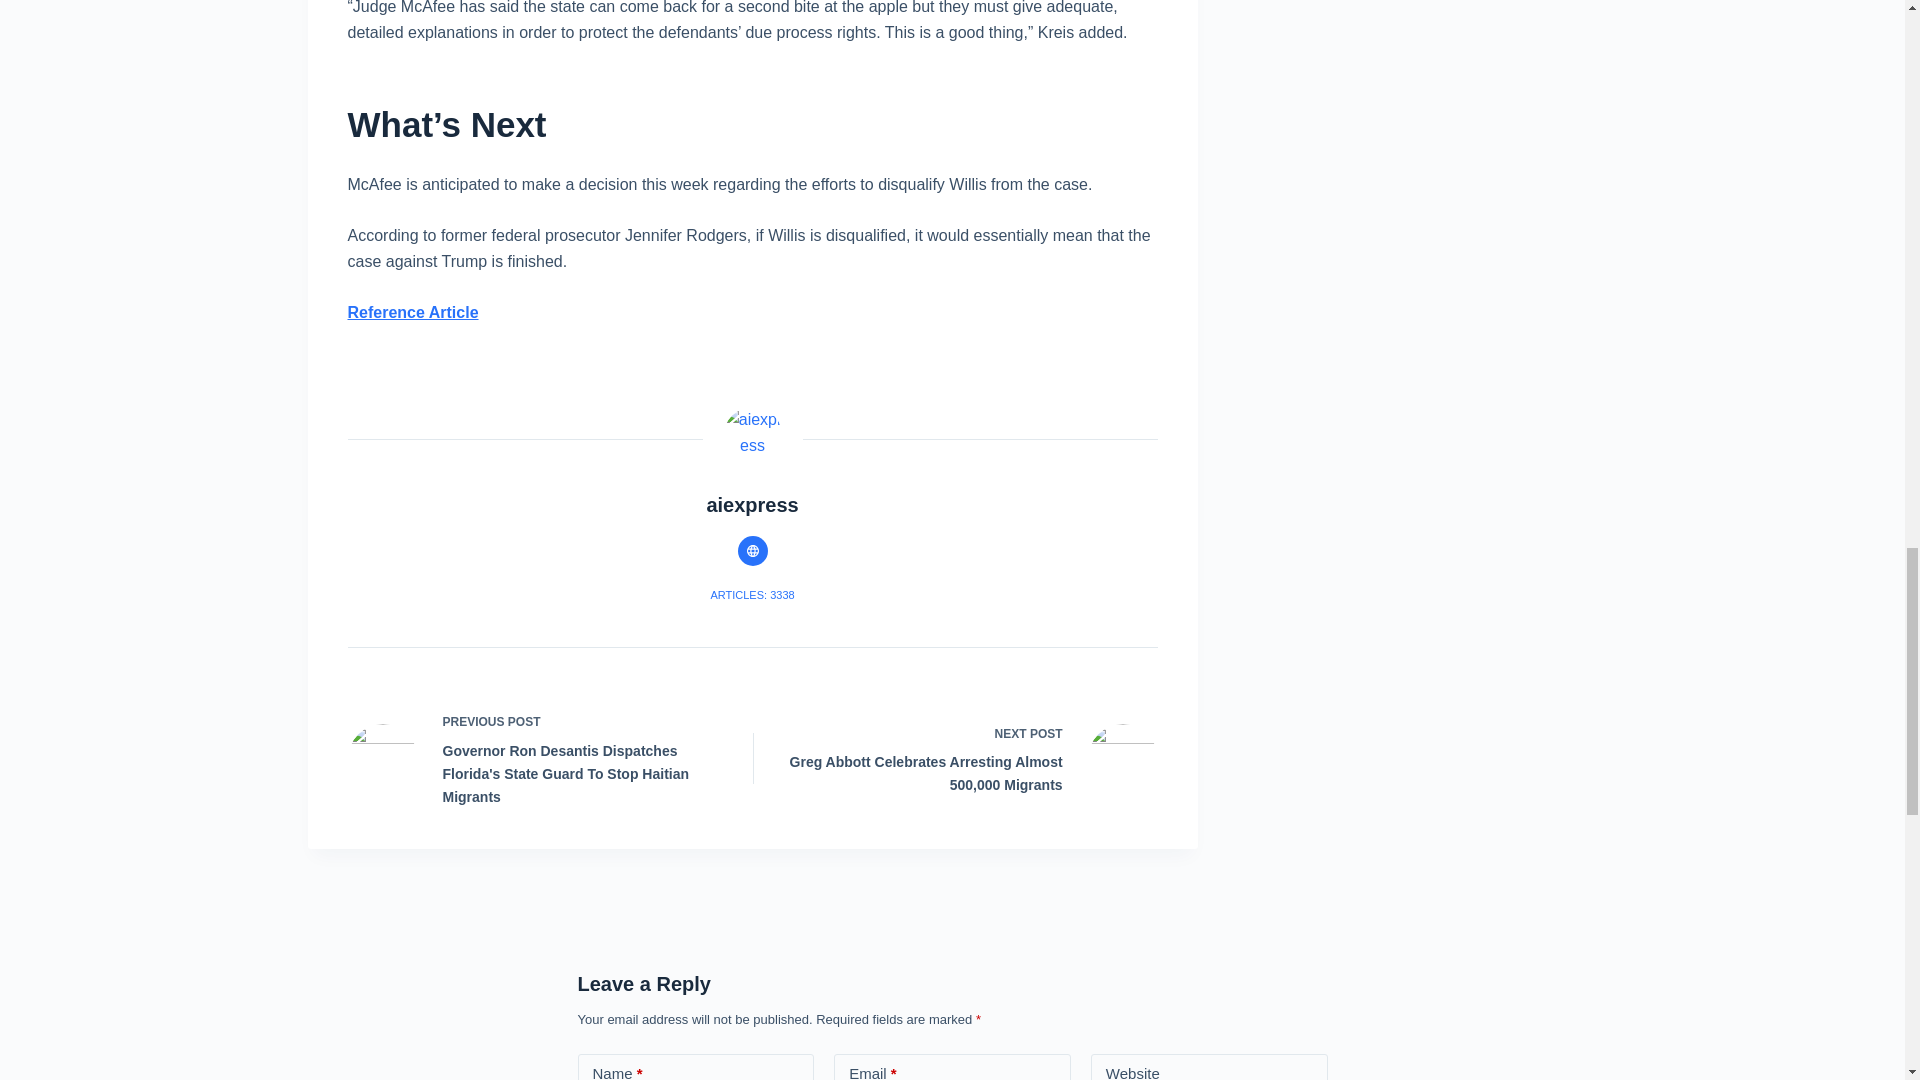 The image size is (1920, 1080). I want to click on ARTICLES: 3338, so click(752, 594).